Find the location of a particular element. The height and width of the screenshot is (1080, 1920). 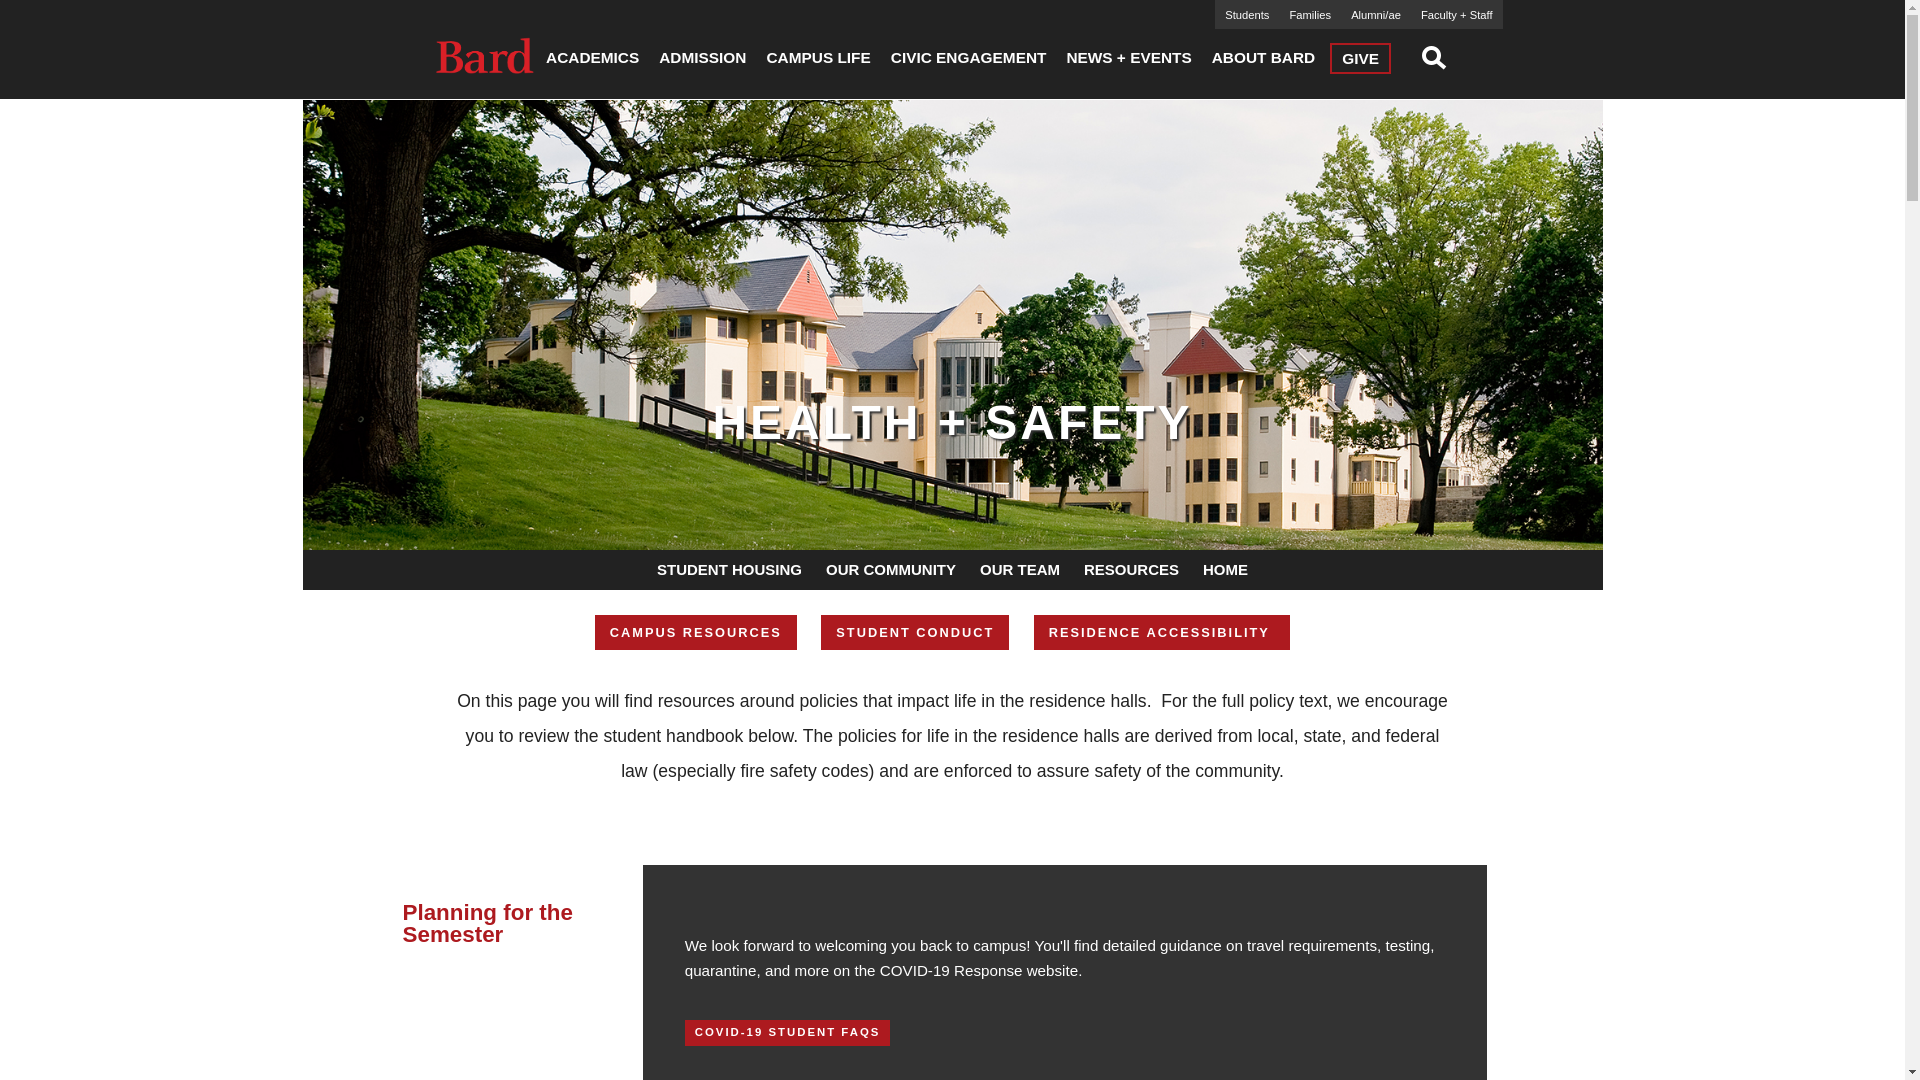

Students is located at coordinates (1246, 14).